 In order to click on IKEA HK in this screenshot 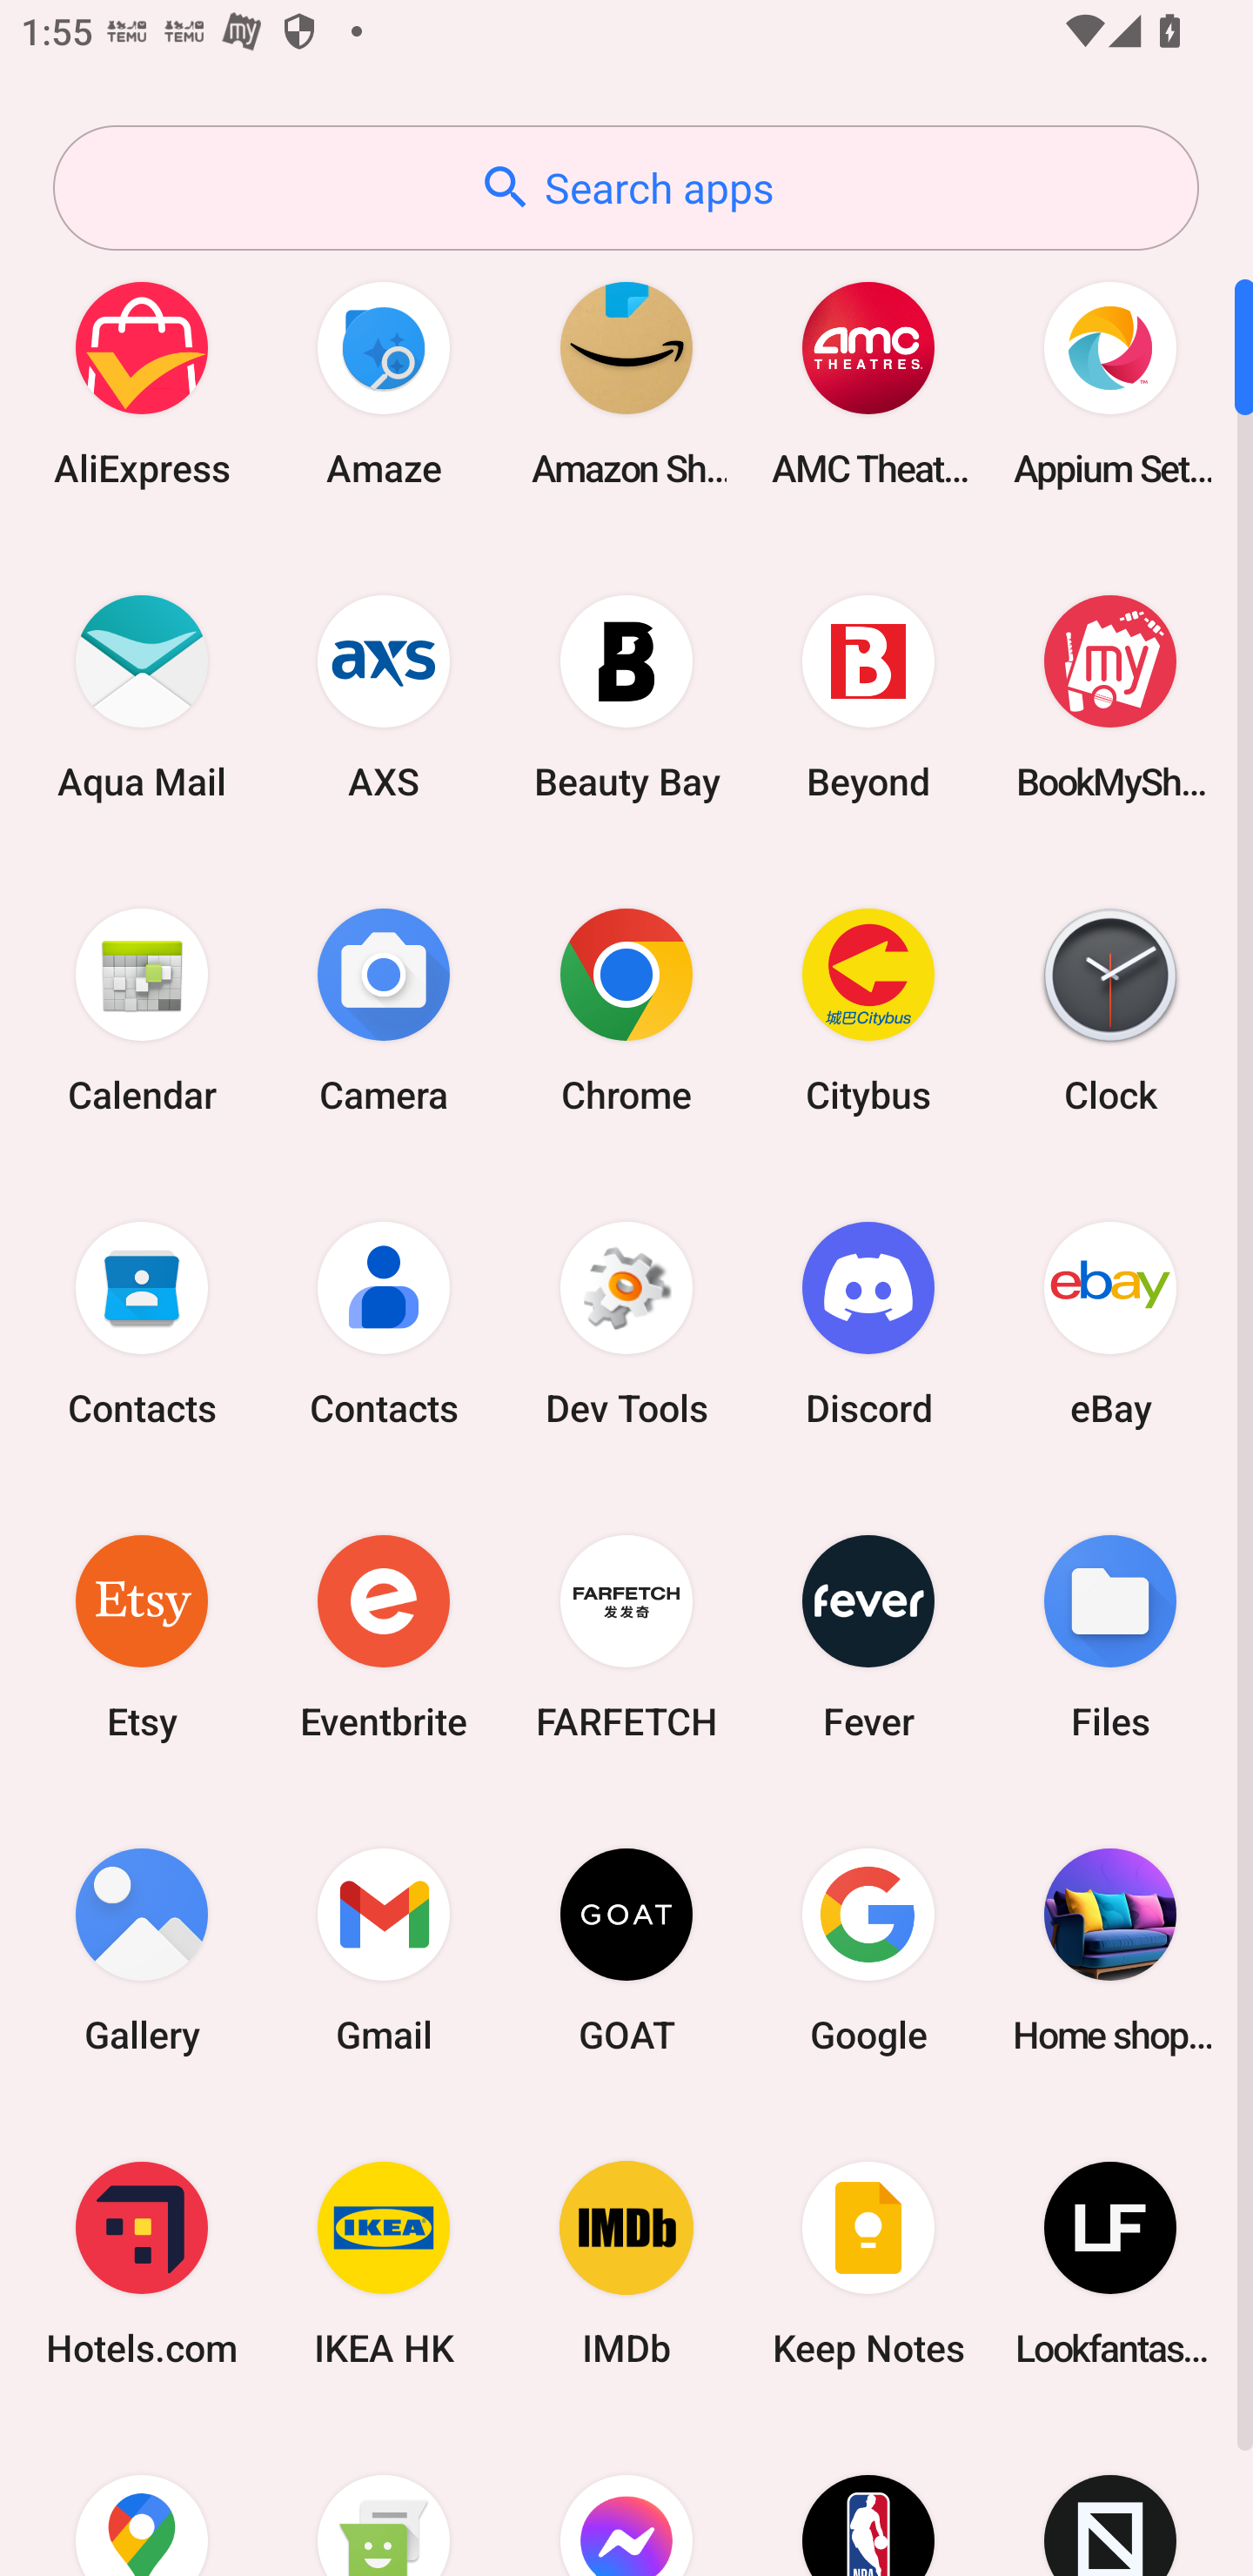, I will do `click(384, 2264)`.